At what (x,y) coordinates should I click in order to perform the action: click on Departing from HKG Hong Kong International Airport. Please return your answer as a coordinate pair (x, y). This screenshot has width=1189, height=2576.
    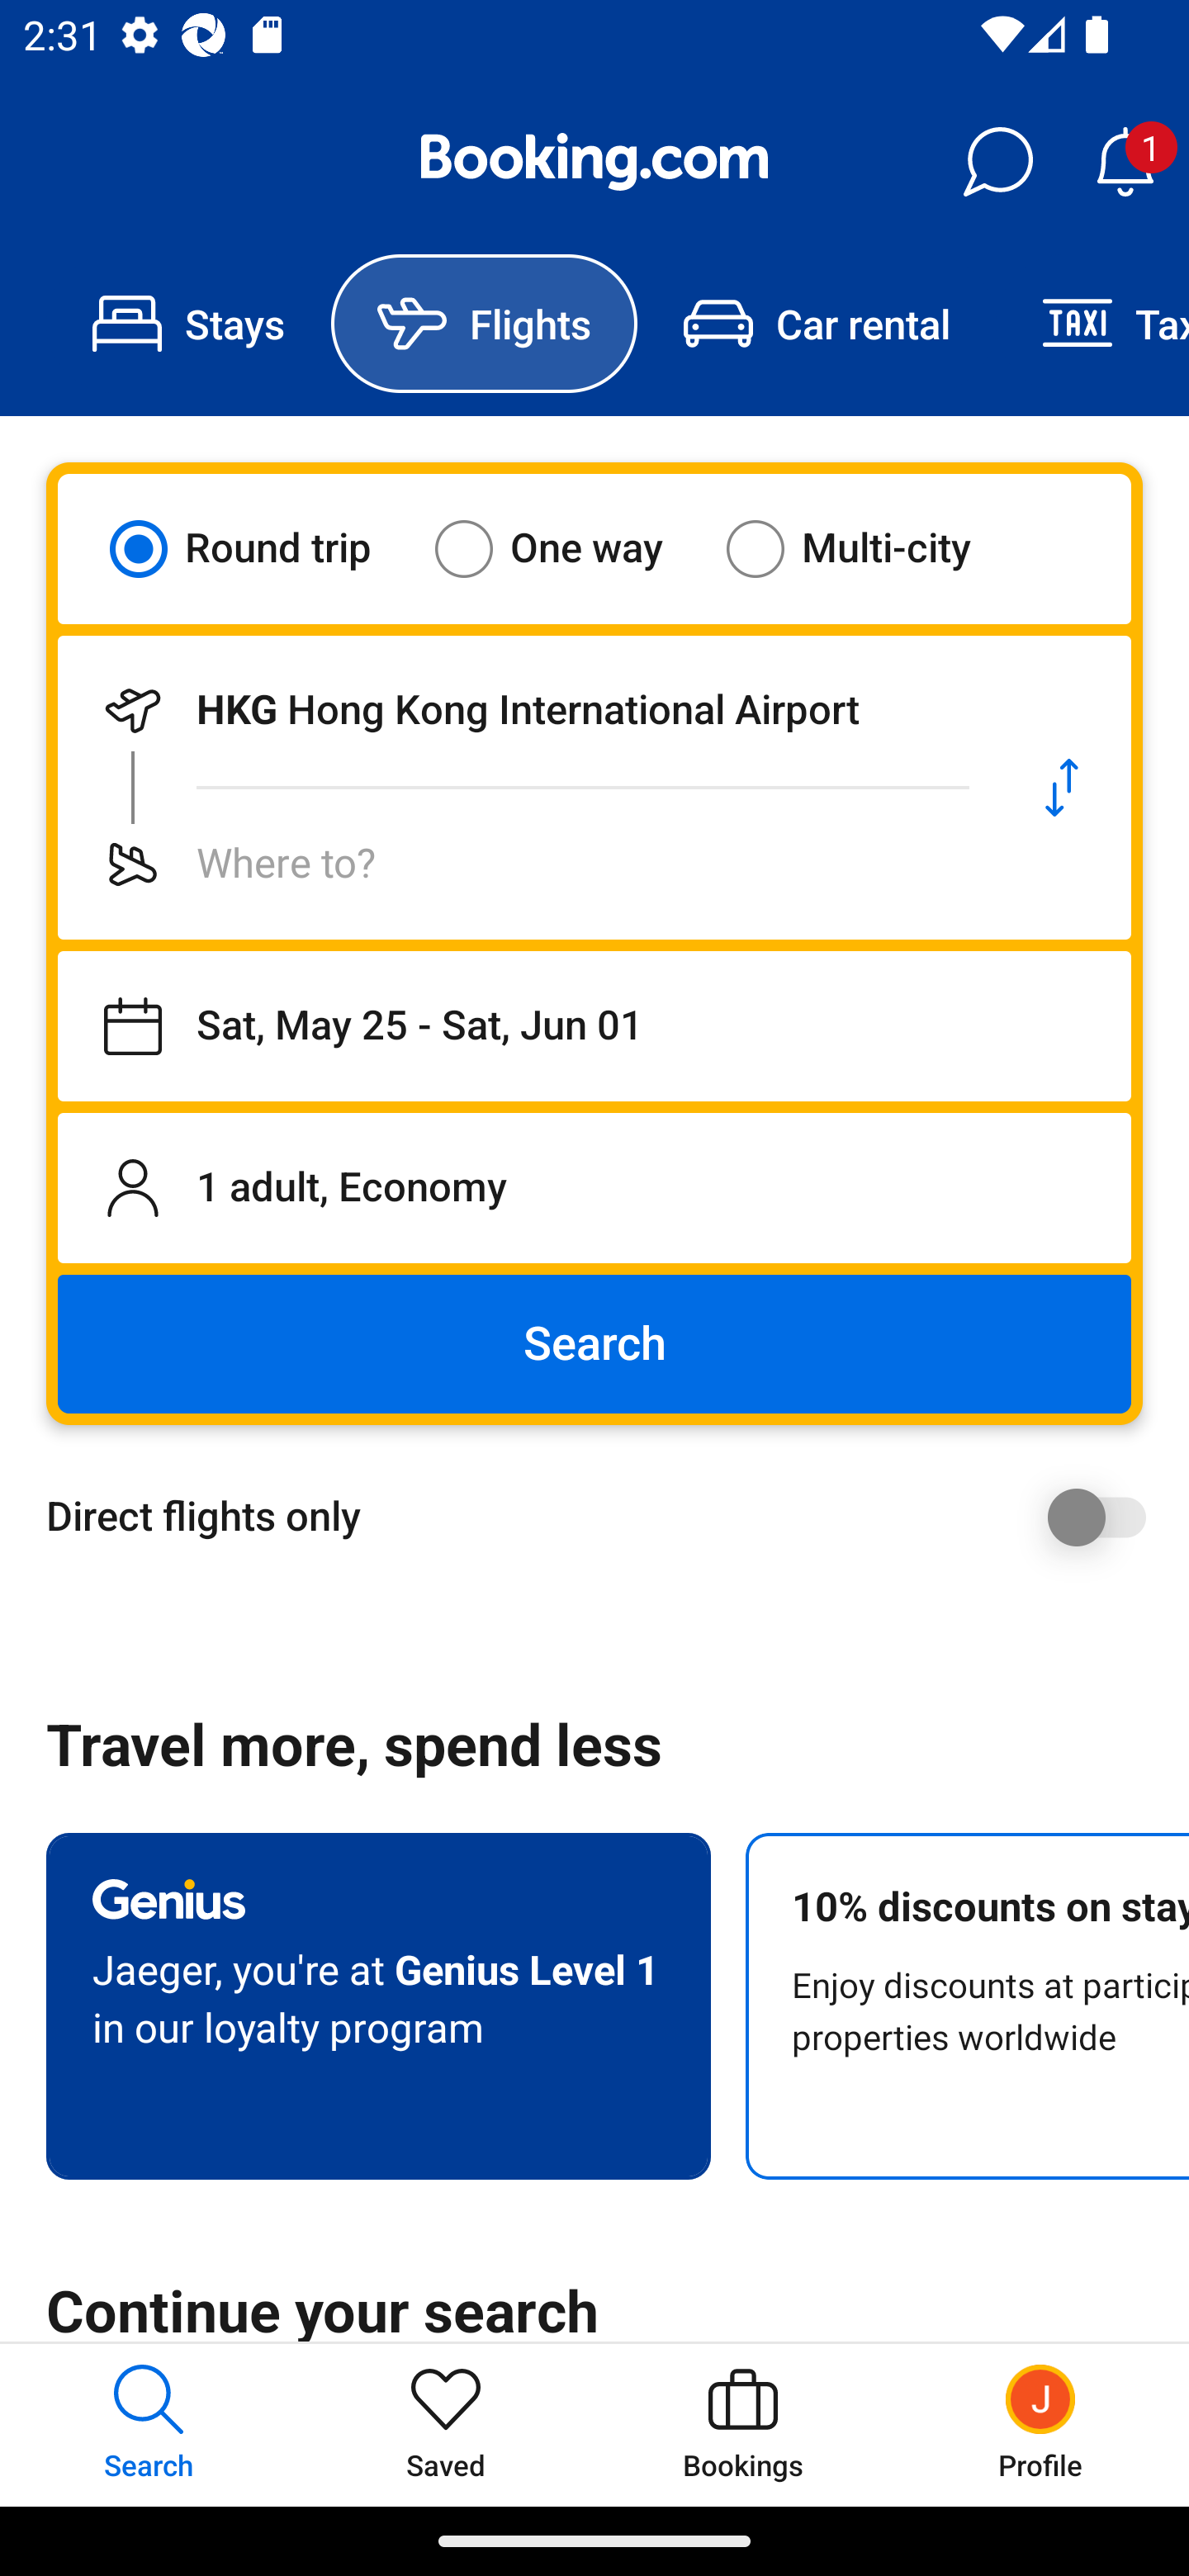
    Looking at the image, I should click on (525, 710).